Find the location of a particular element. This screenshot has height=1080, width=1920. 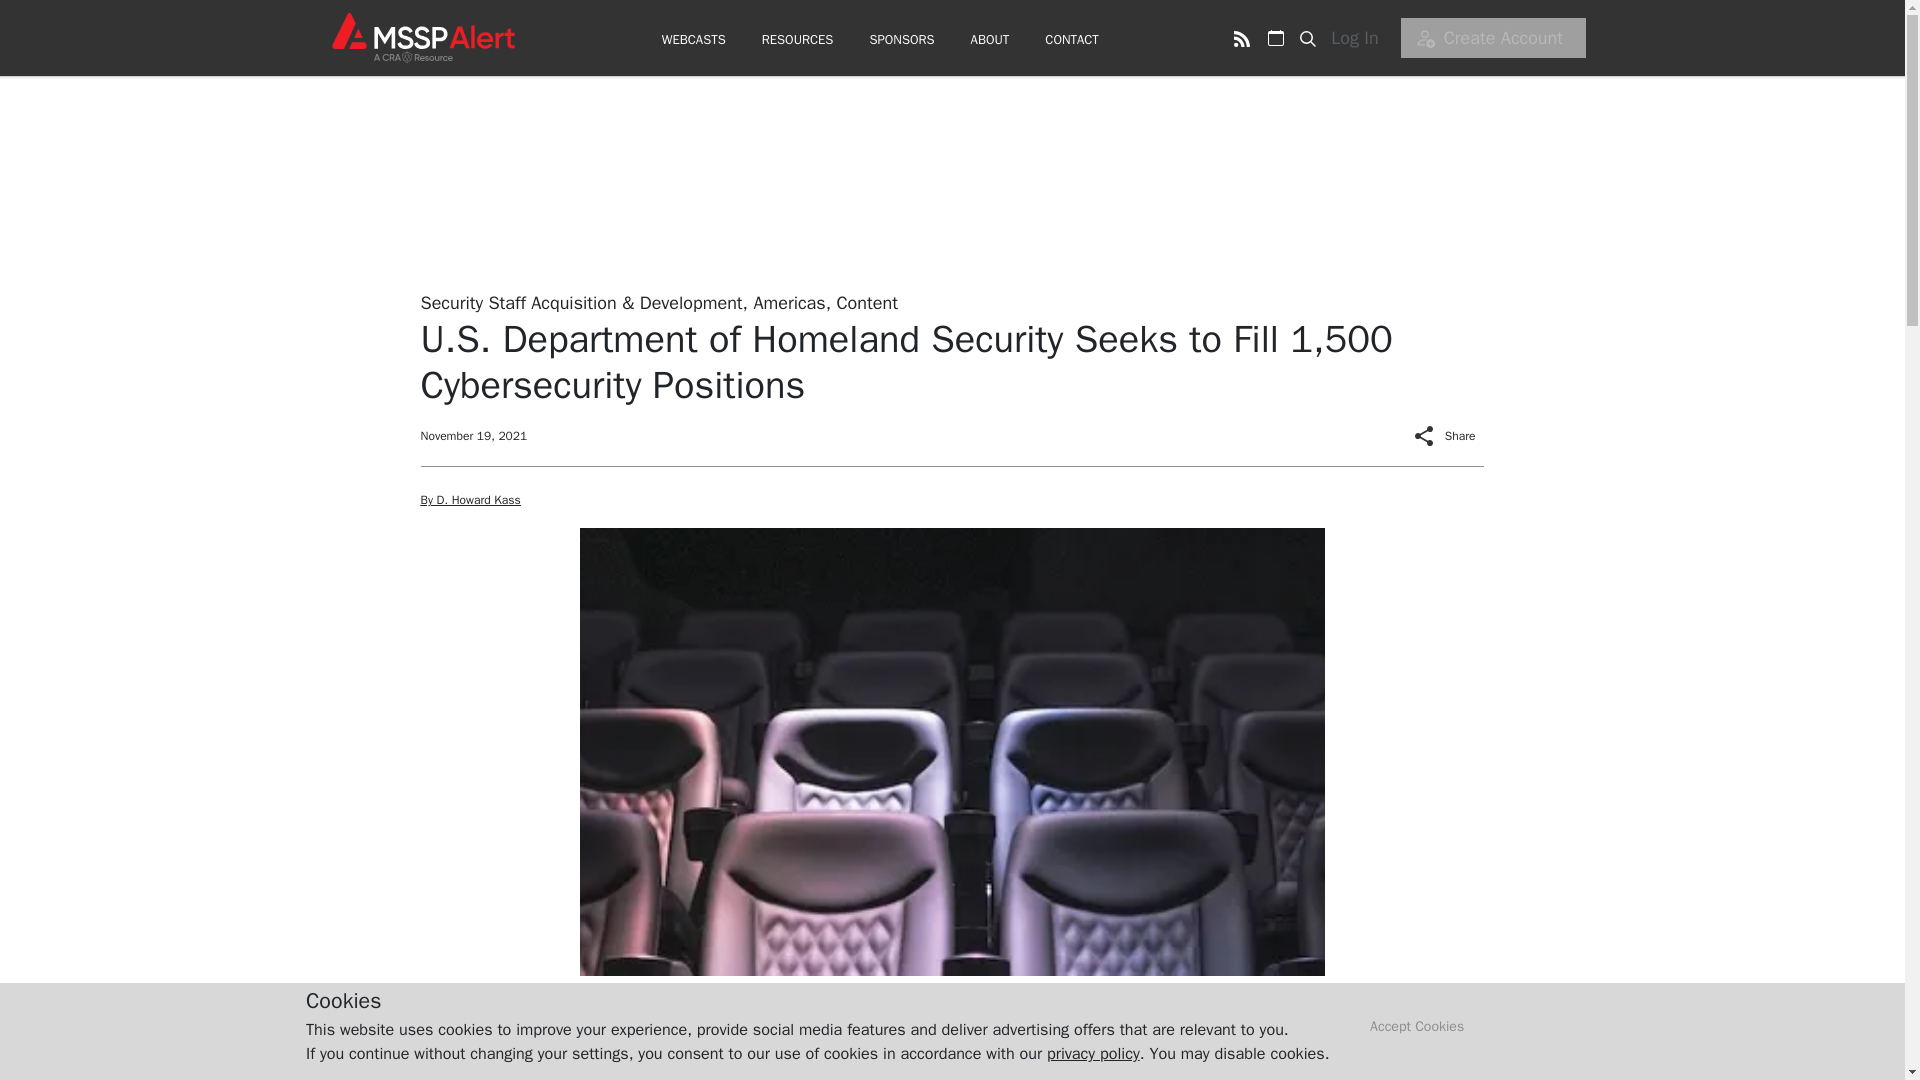

By D. Howard Kass is located at coordinates (470, 500).